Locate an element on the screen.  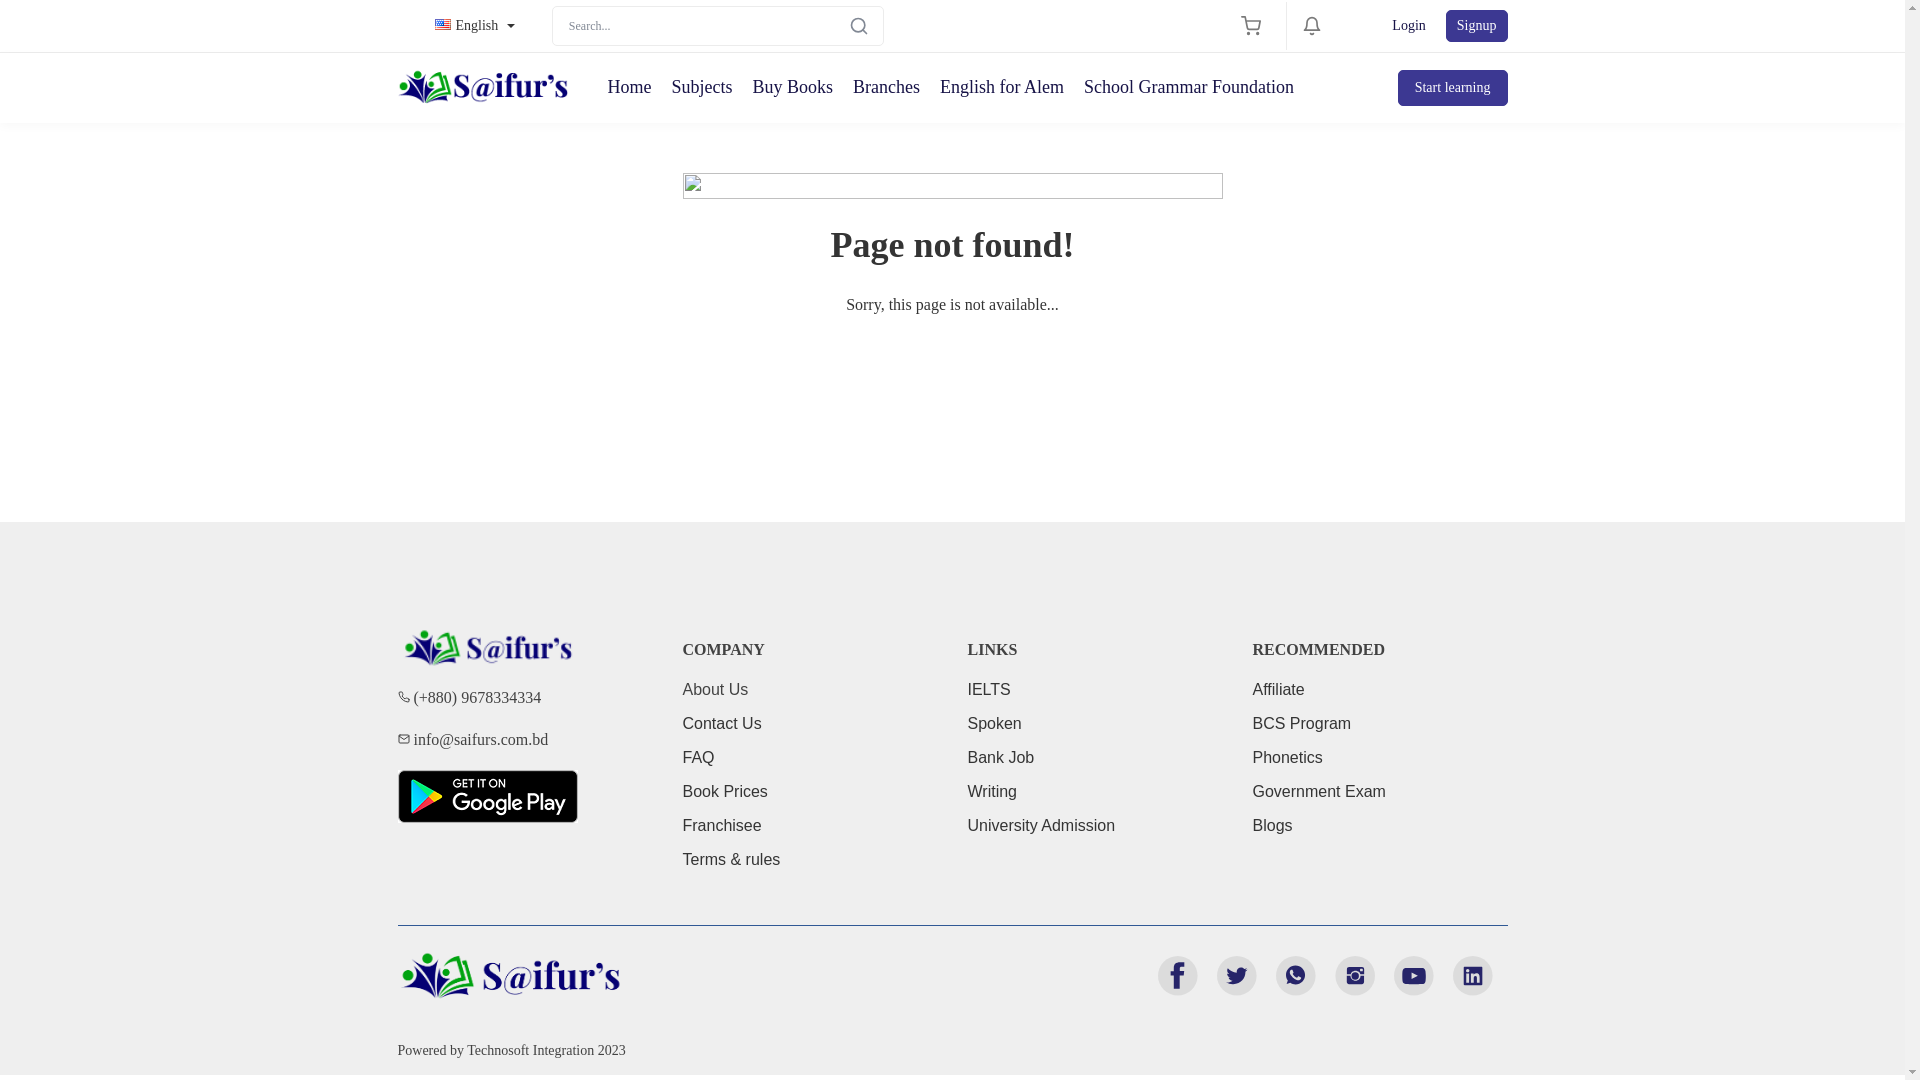
BCS Program is located at coordinates (1302, 722).